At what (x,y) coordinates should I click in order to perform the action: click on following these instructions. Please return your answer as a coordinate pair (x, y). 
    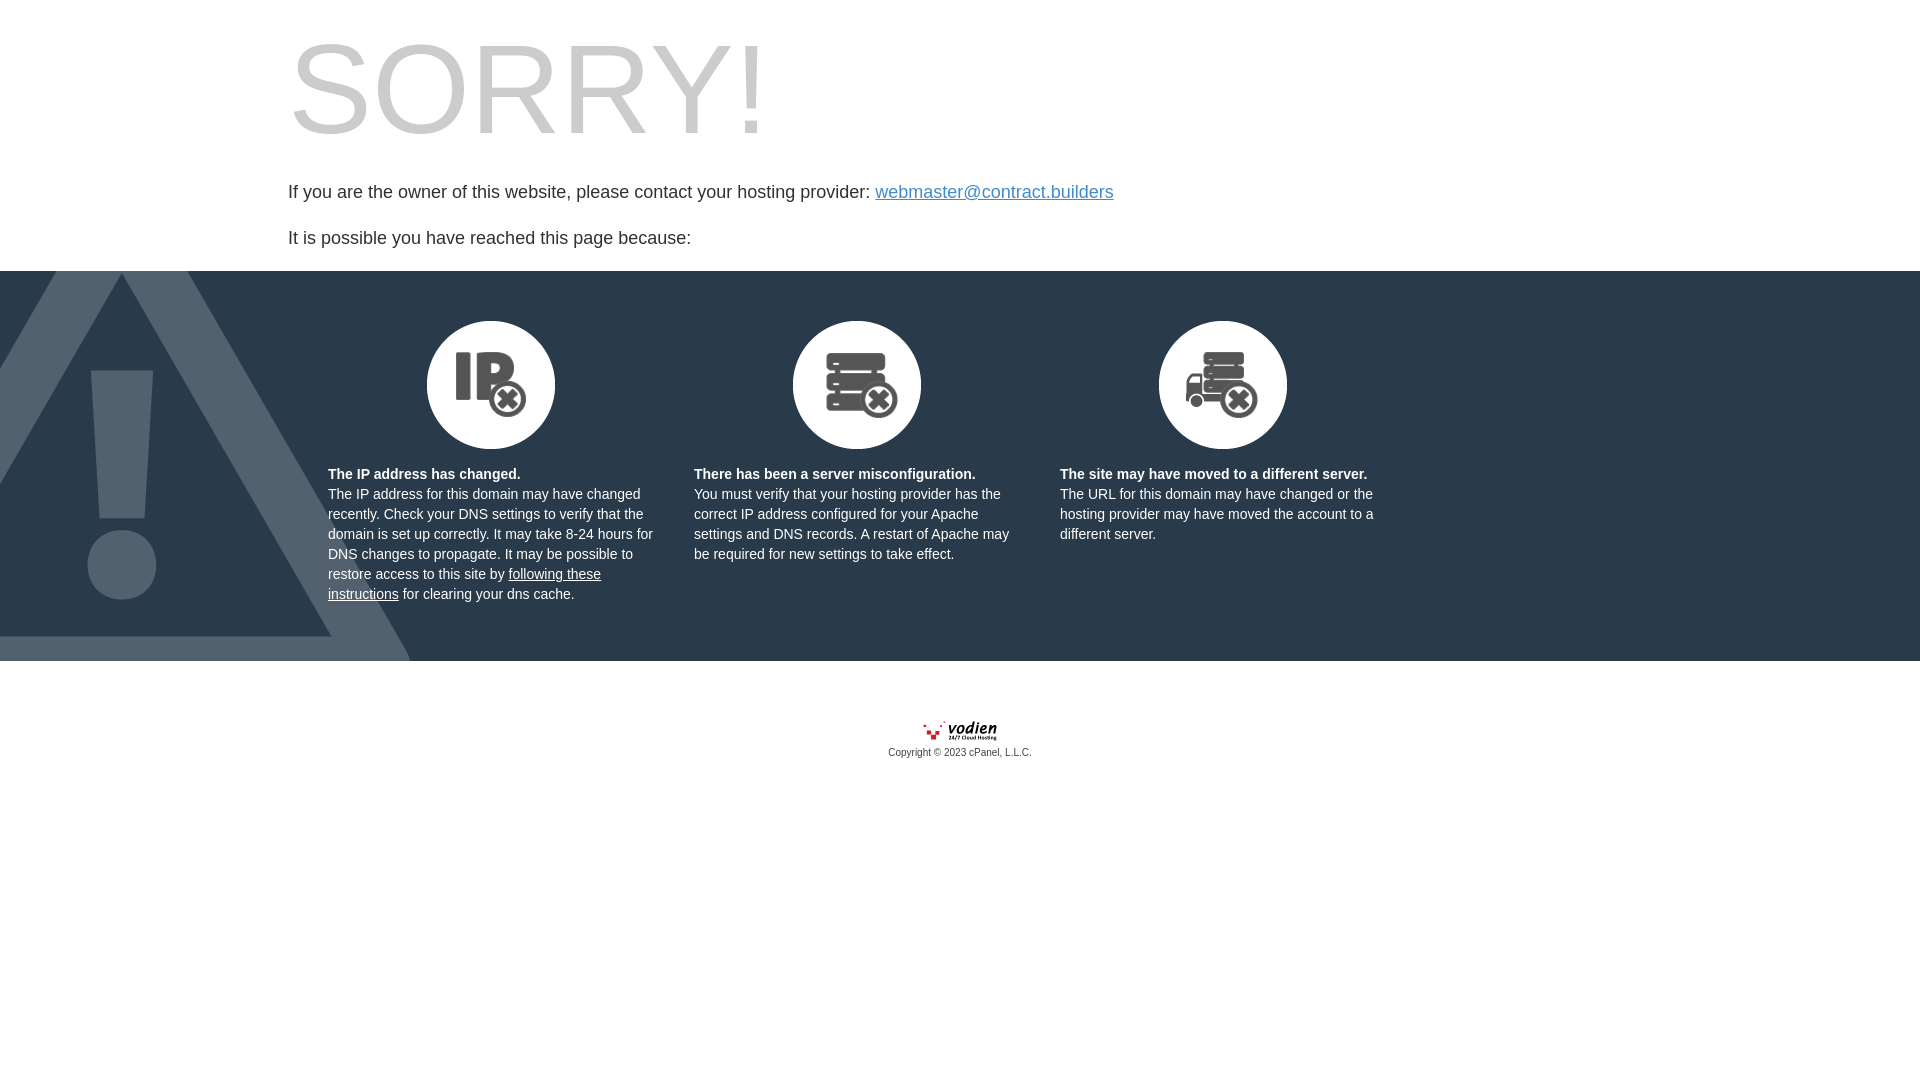
    Looking at the image, I should click on (464, 584).